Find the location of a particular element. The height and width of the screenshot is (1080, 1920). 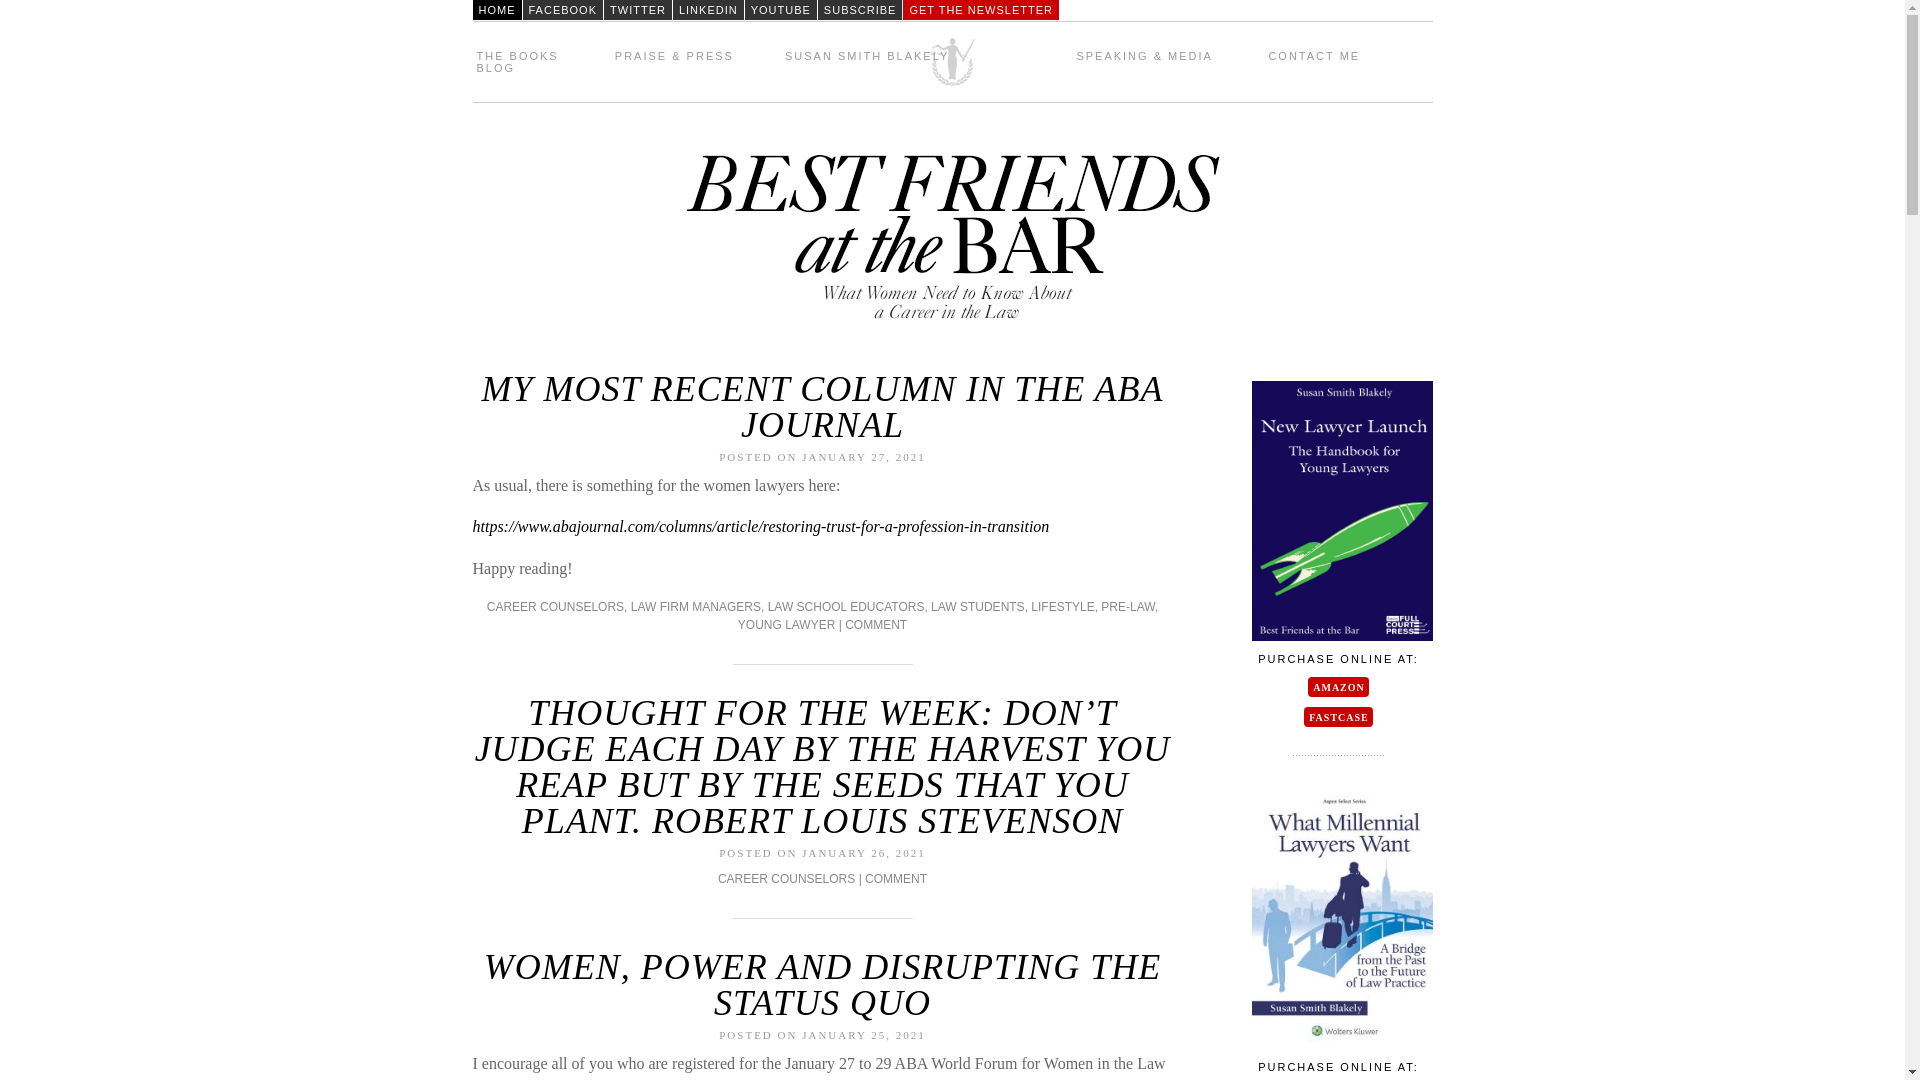

CONTACT ME is located at coordinates (1313, 55).